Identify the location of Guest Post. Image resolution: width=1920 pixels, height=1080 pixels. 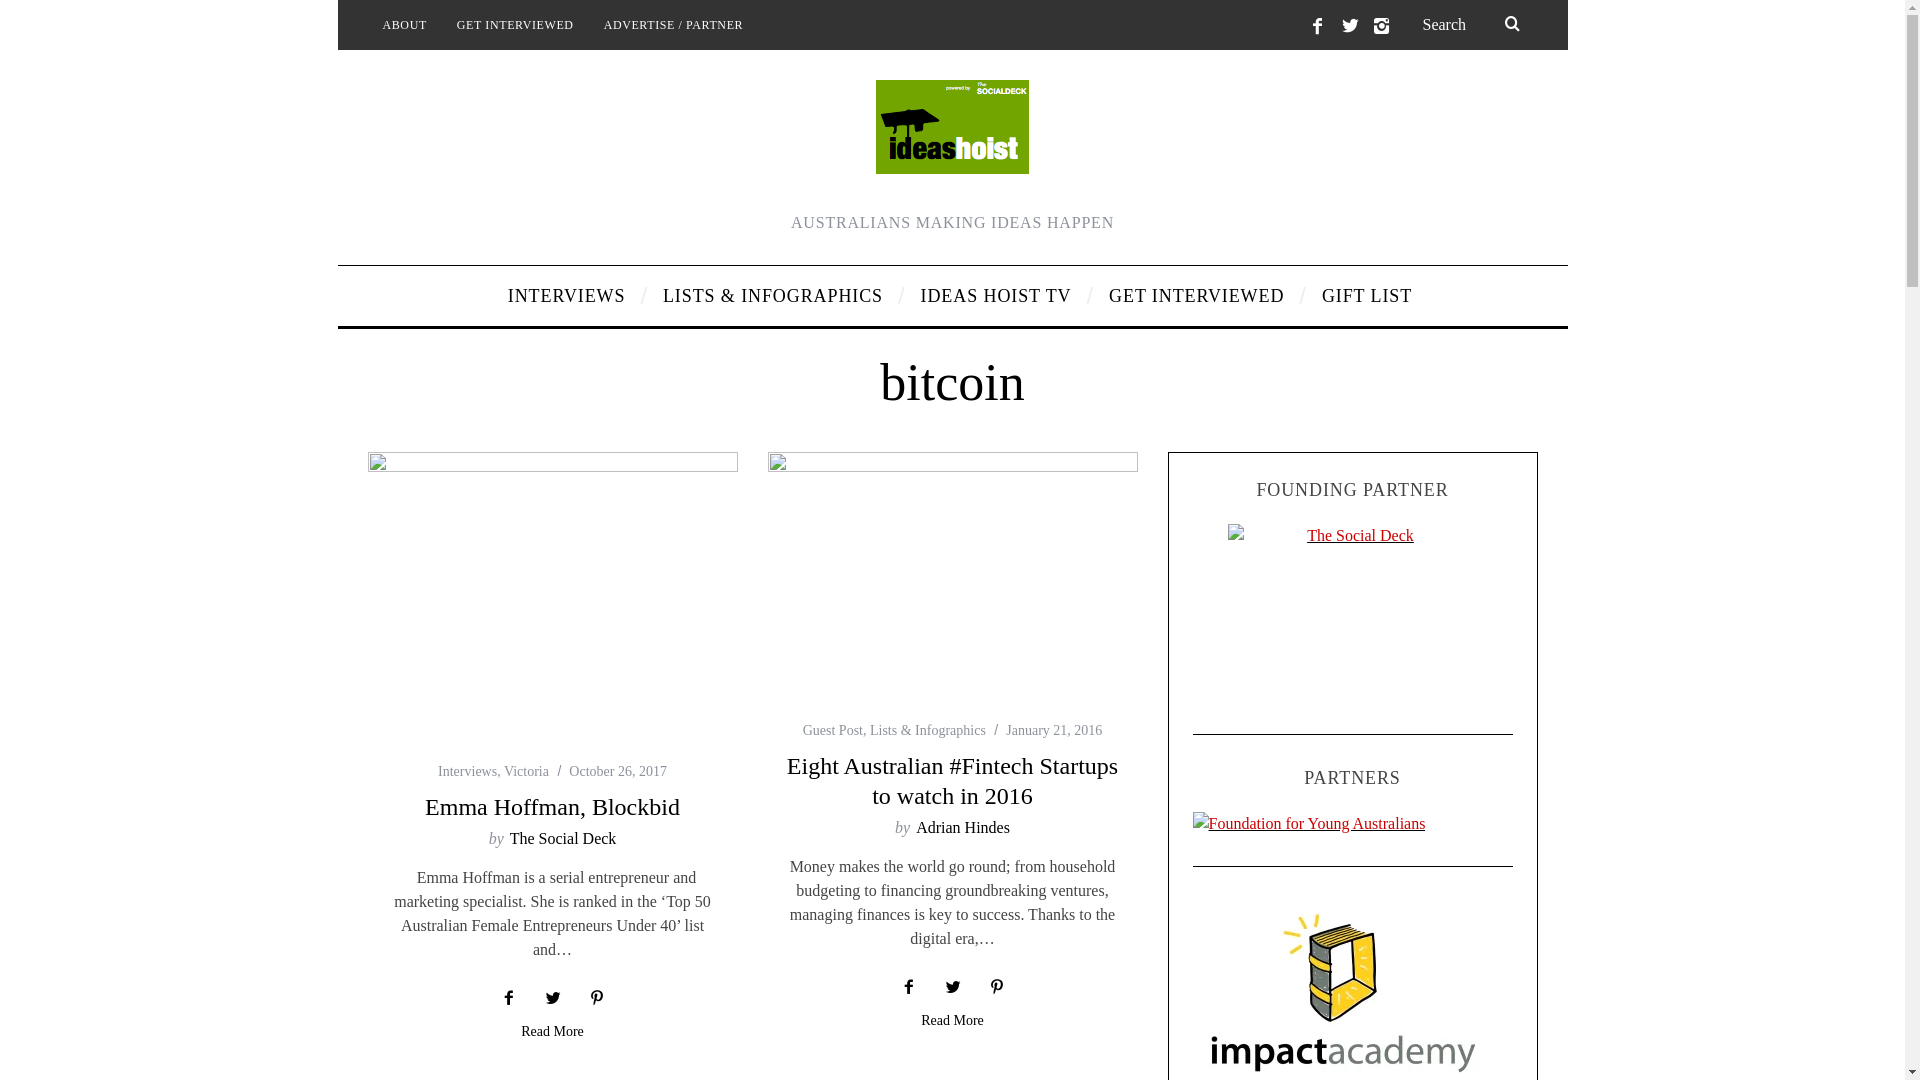
(833, 730).